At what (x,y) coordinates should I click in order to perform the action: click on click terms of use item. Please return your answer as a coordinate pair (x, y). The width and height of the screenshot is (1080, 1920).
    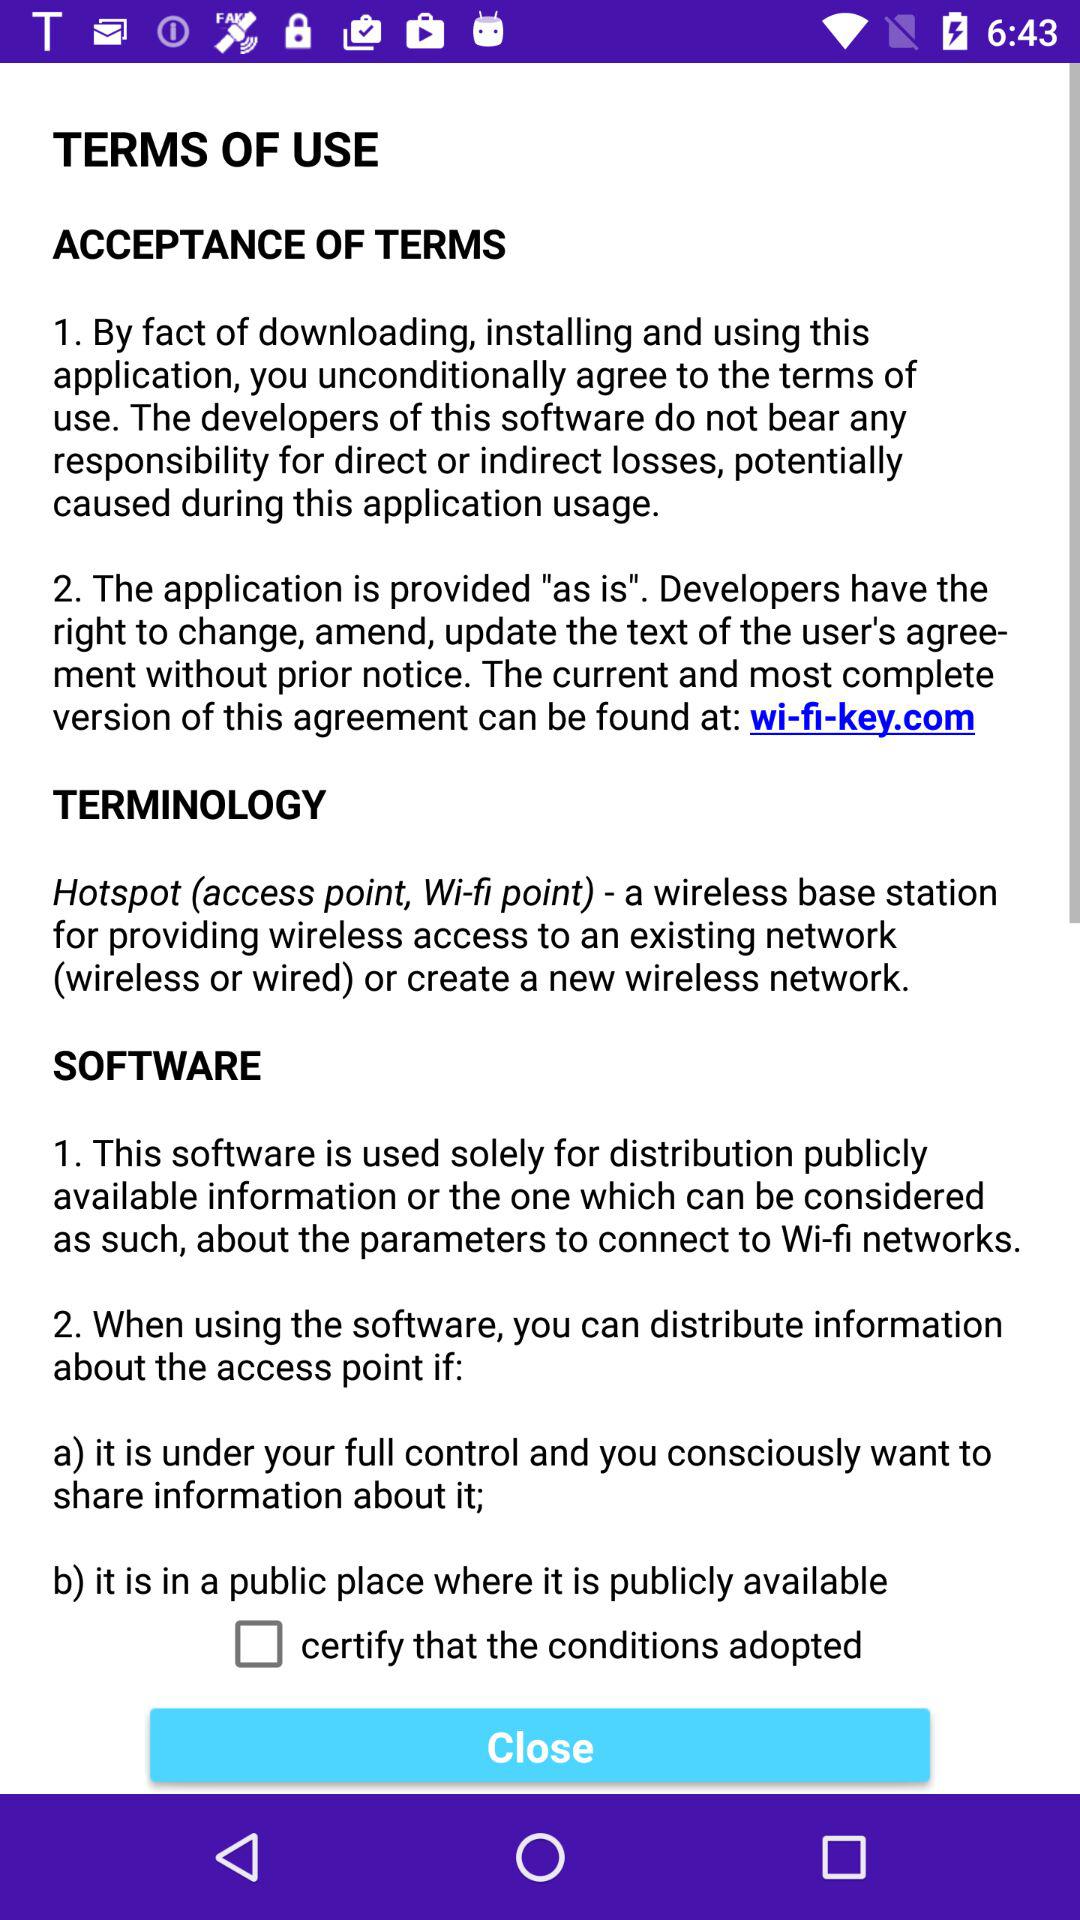
    Looking at the image, I should click on (540, 832).